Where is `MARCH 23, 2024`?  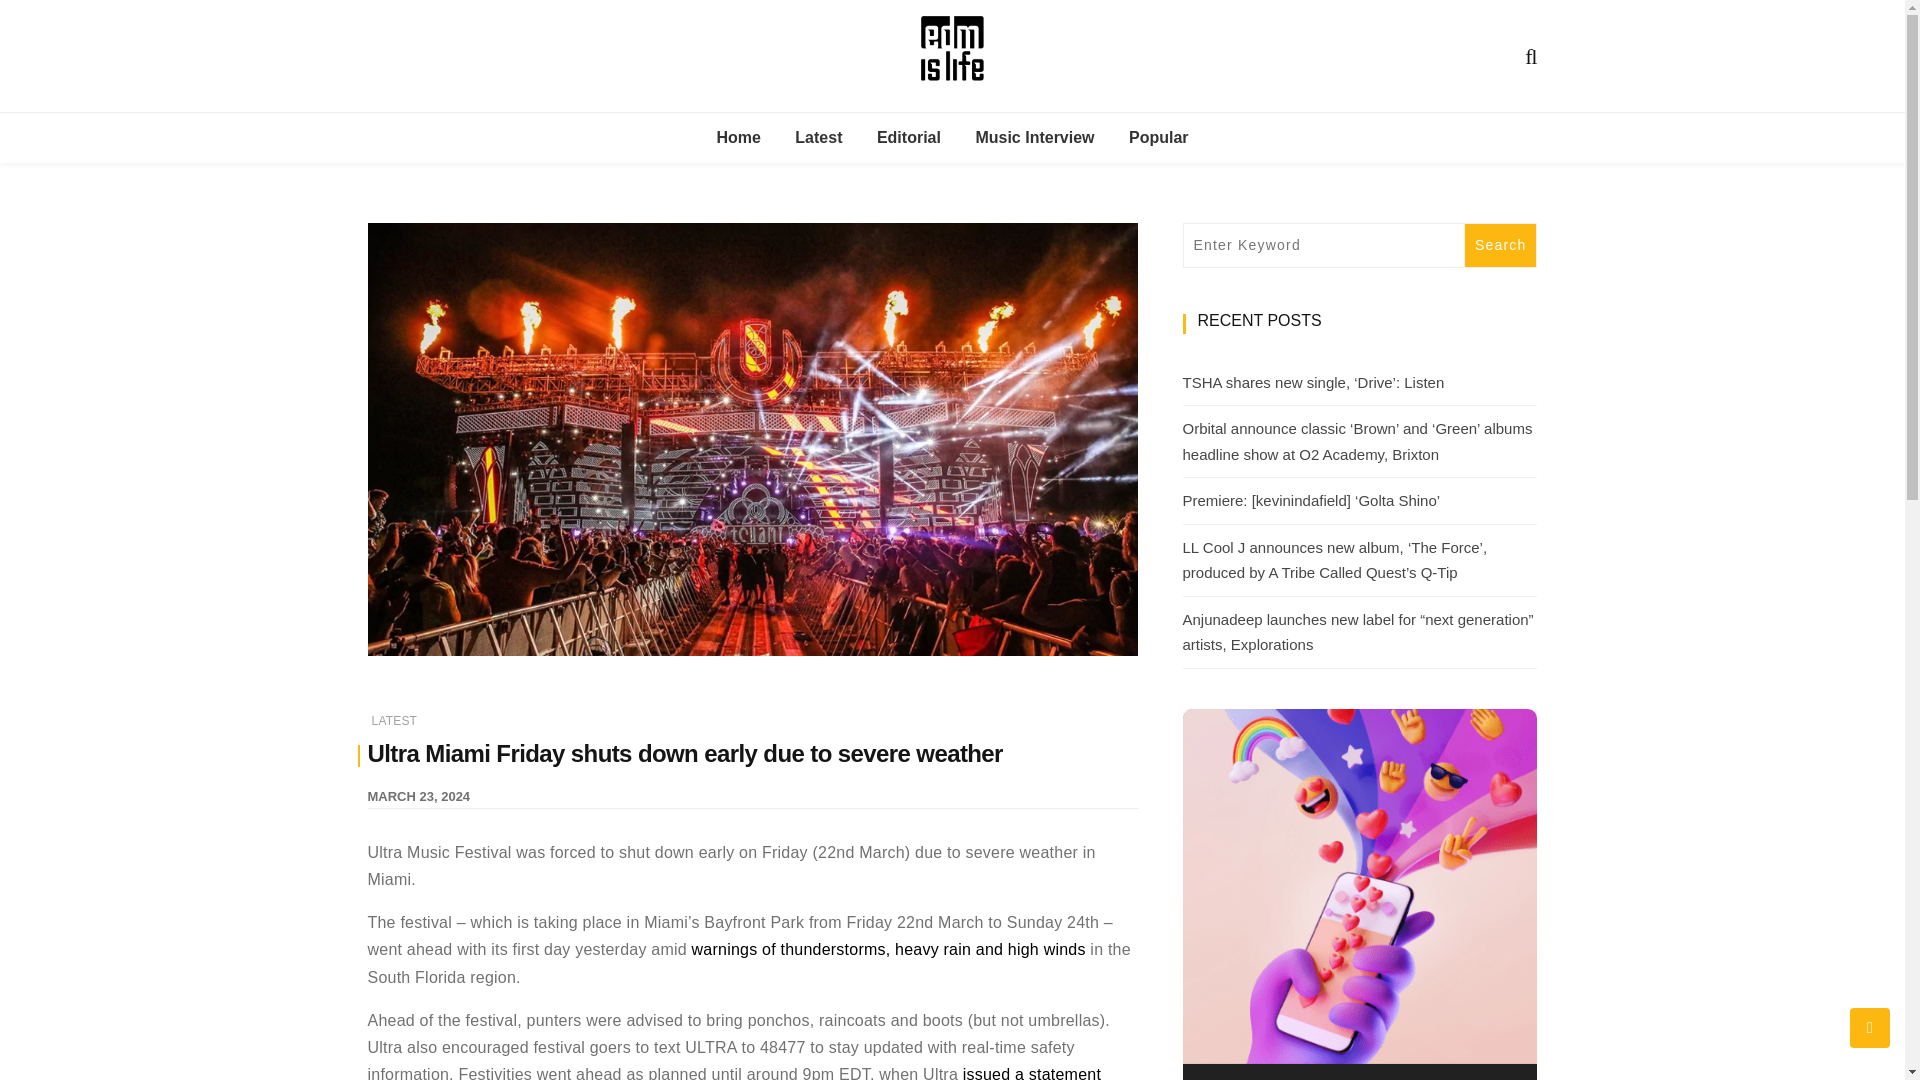
MARCH 23, 2024 is located at coordinates (419, 796).